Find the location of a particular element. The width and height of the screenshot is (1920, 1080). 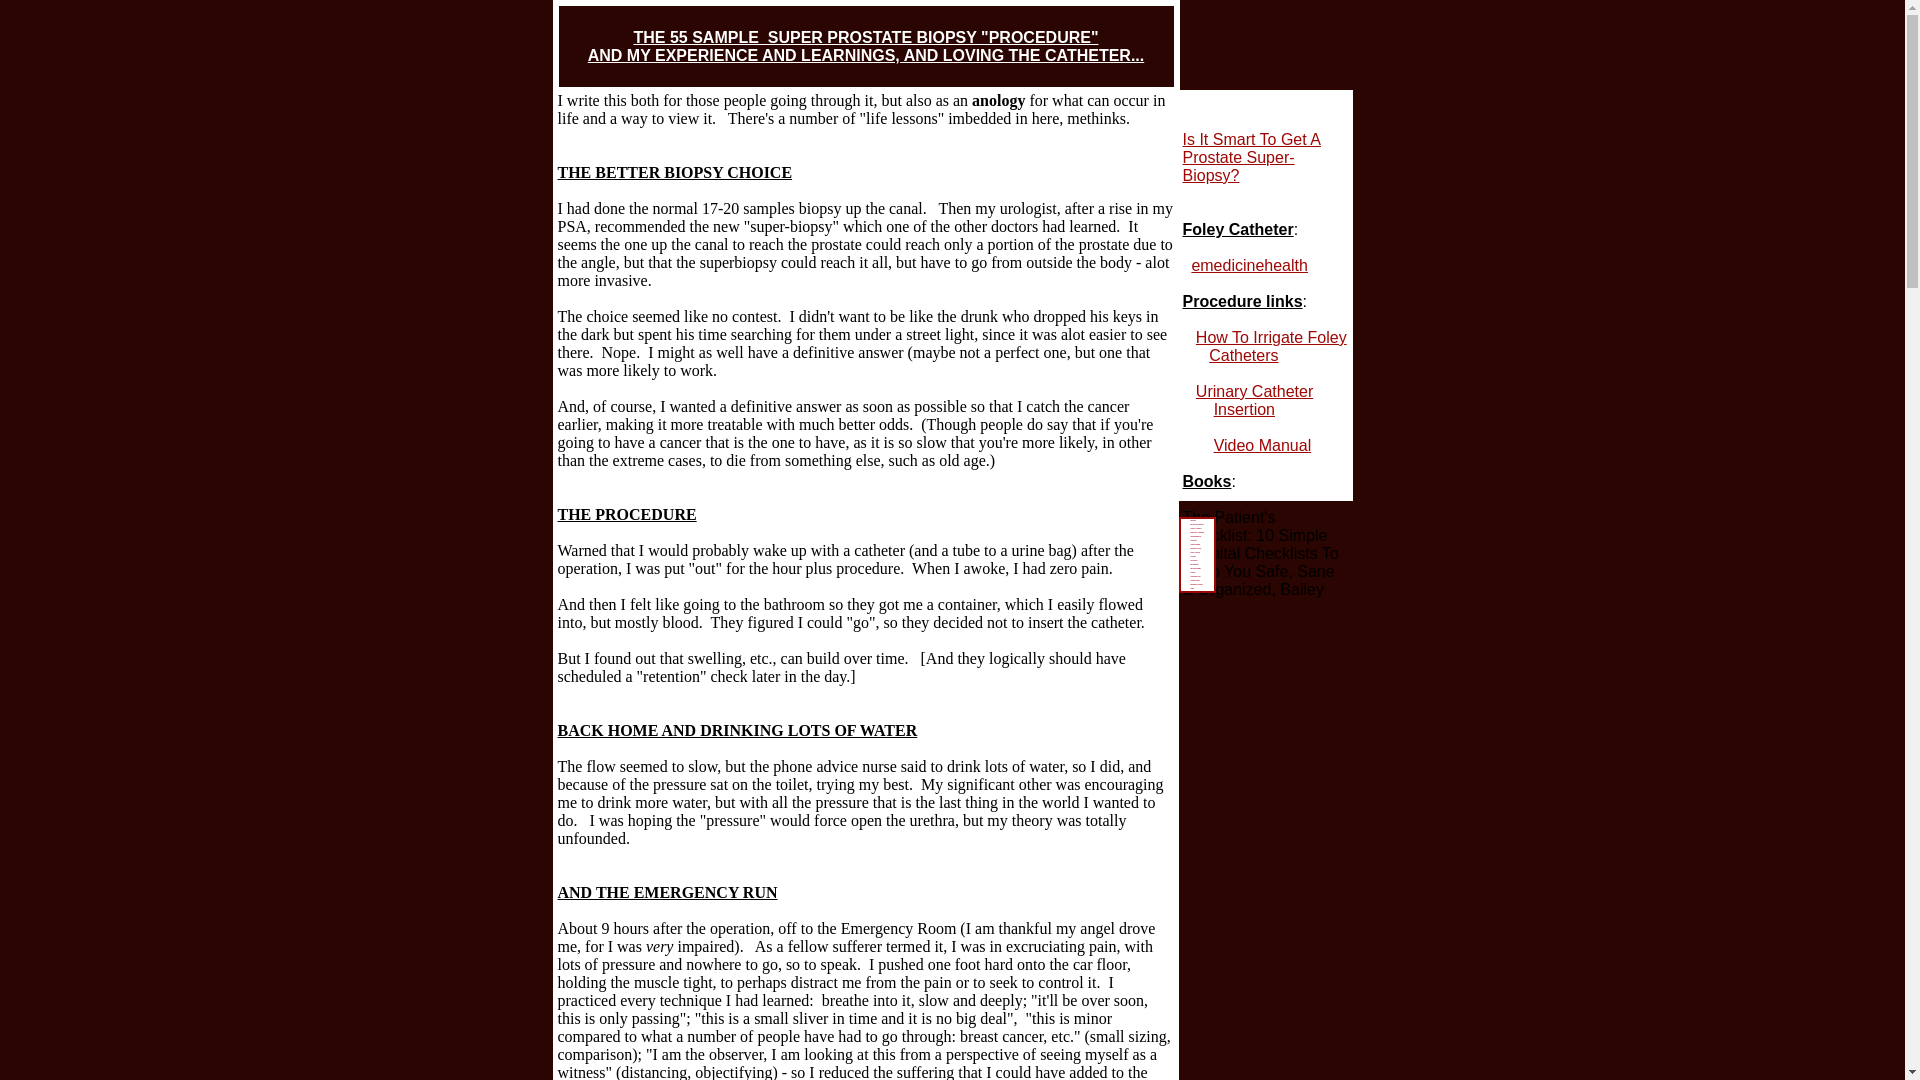

RELATIONSHIPS is located at coordinates (1196, 564).